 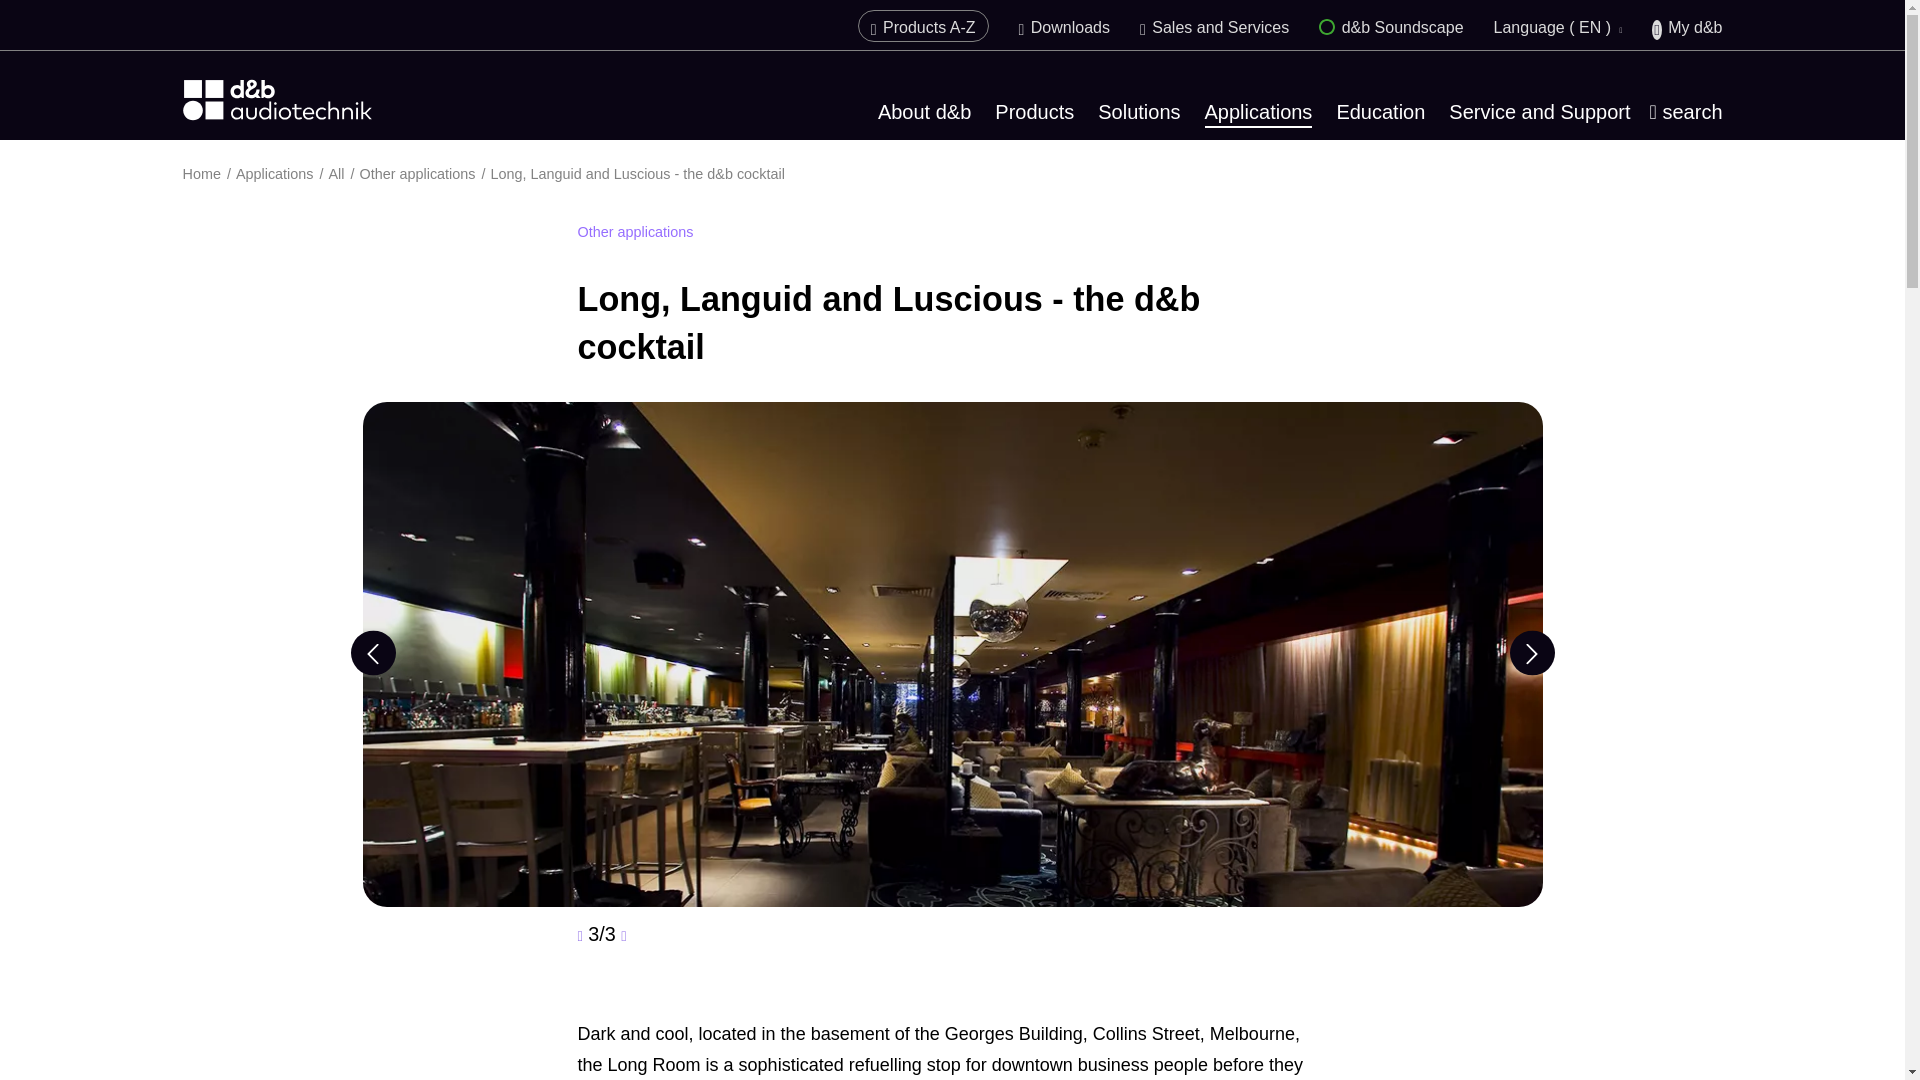 I want to click on Products A-Z, so click(x=923, y=27).